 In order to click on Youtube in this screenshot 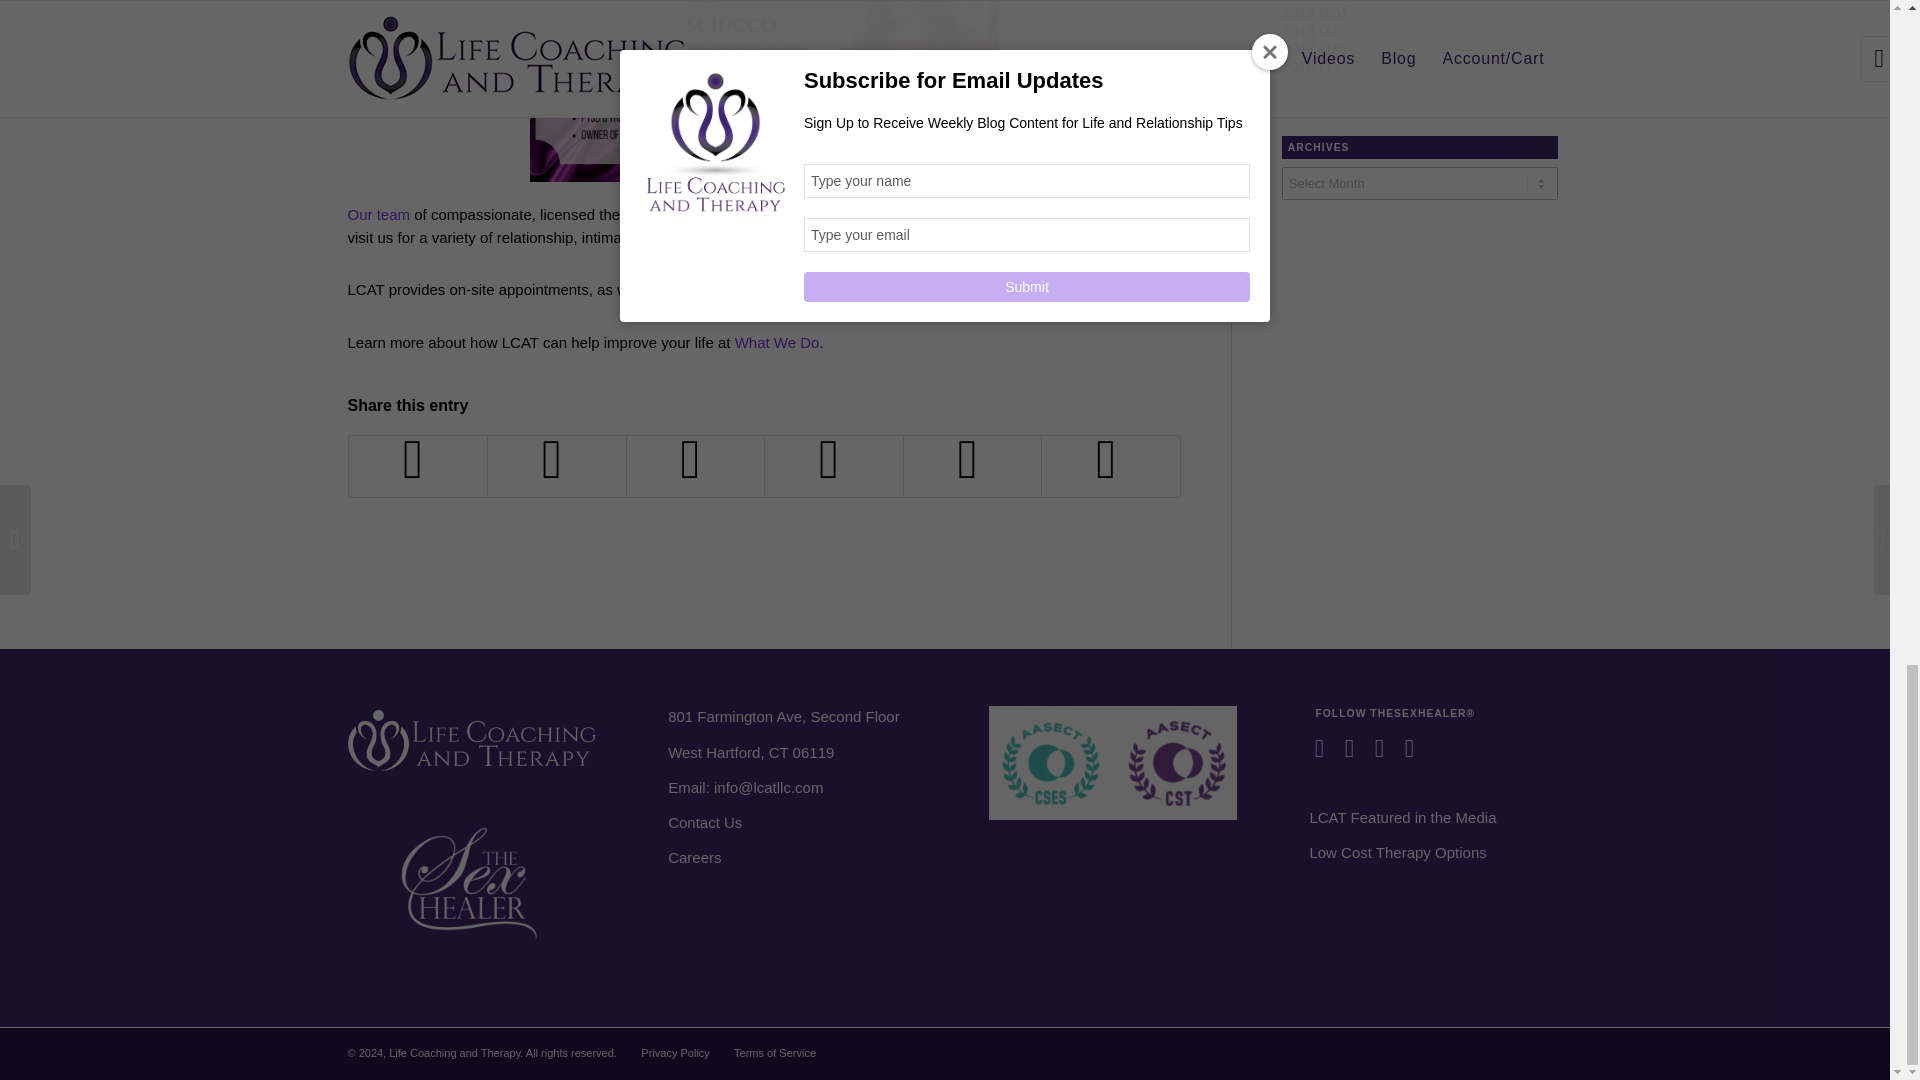, I will do `click(1324, 748)`.